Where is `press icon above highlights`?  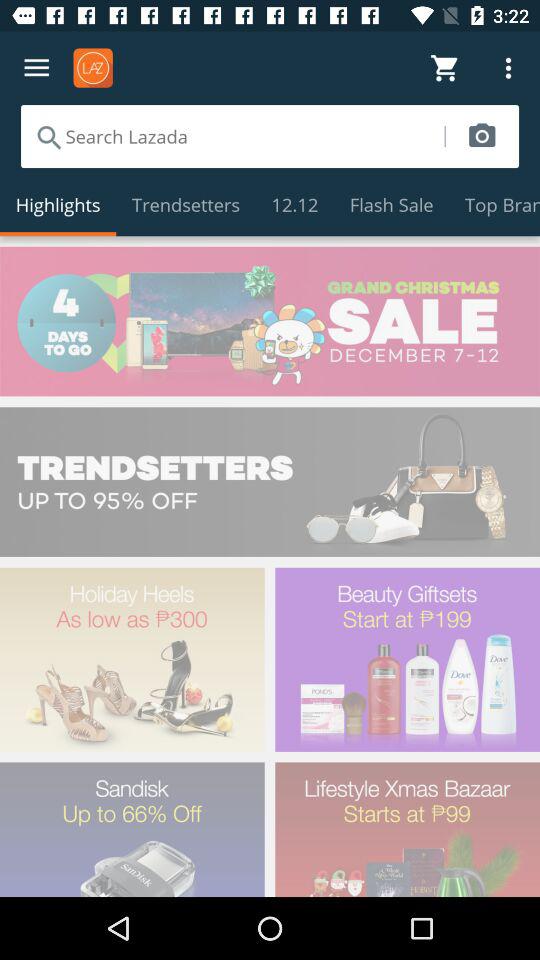
press icon above highlights is located at coordinates (232, 136).